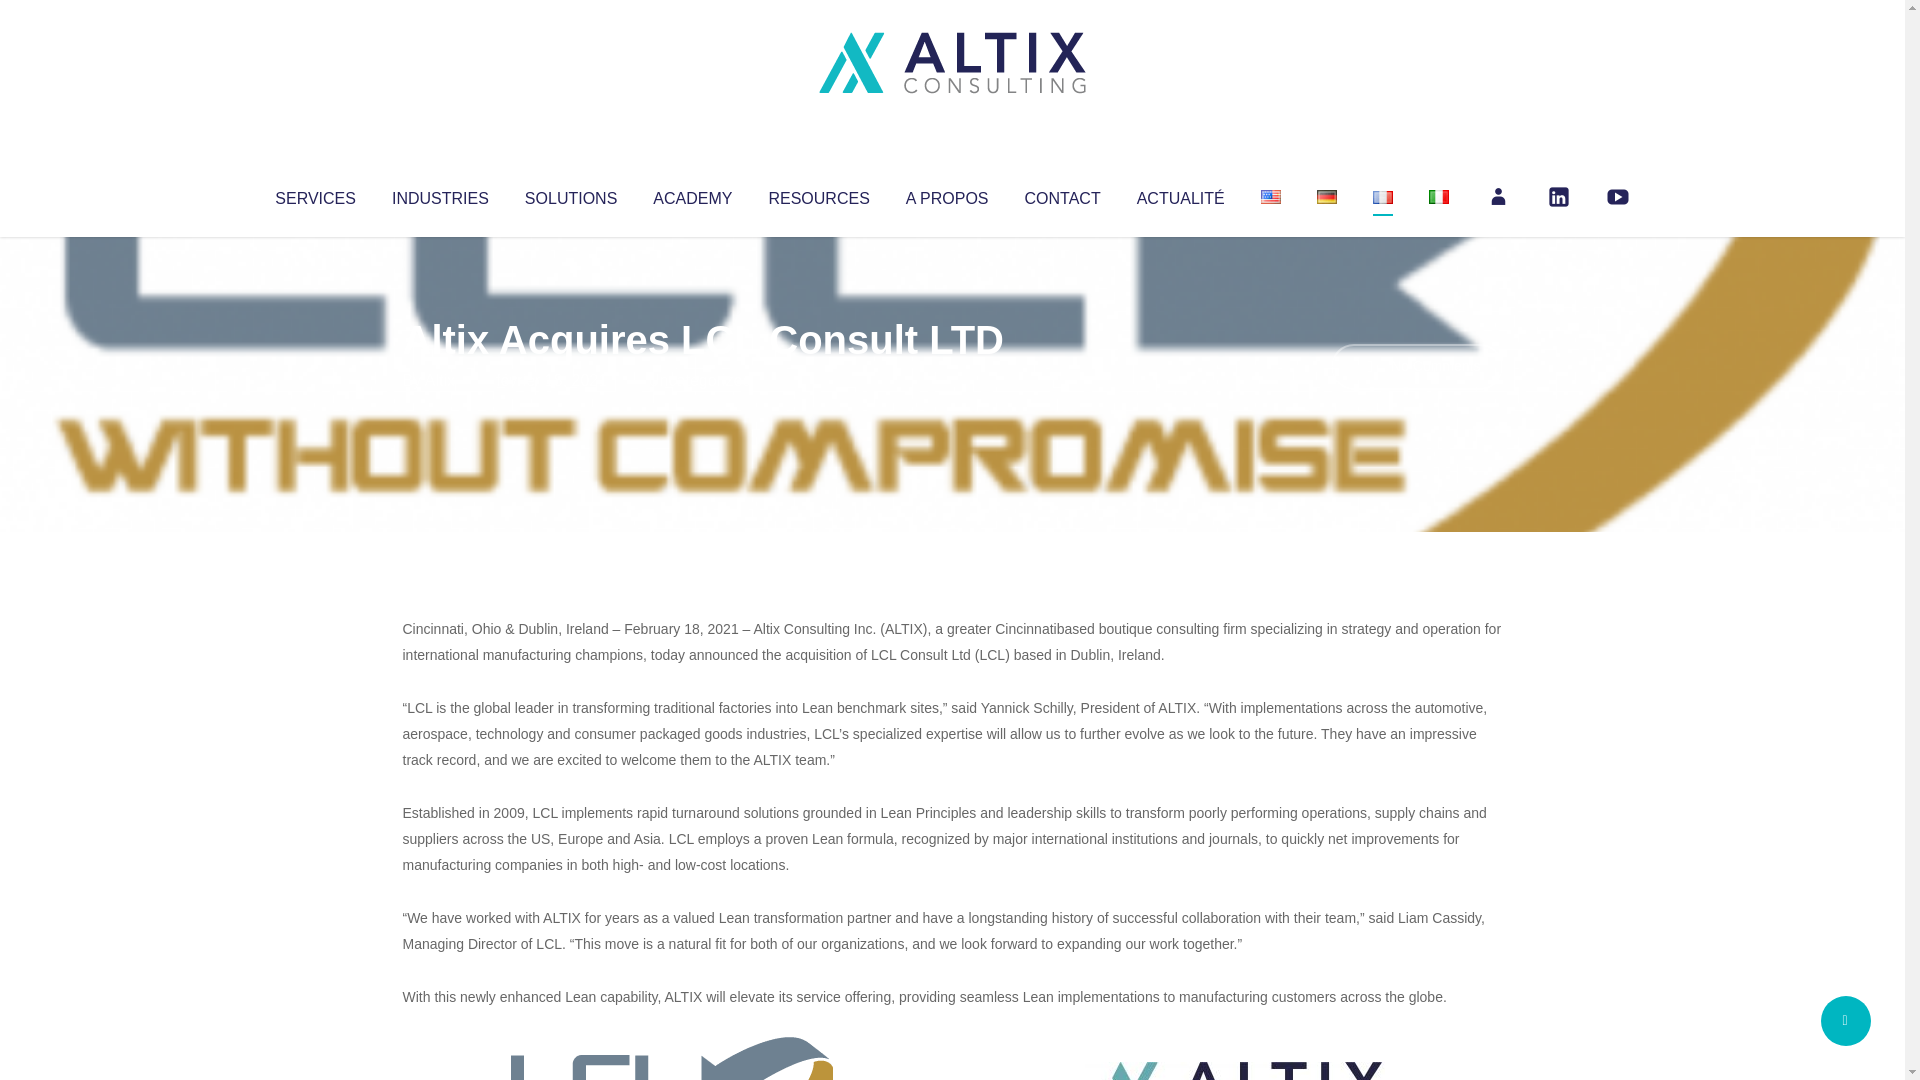  What do you see at coordinates (314, 194) in the screenshot?
I see `SERVICES` at bounding box center [314, 194].